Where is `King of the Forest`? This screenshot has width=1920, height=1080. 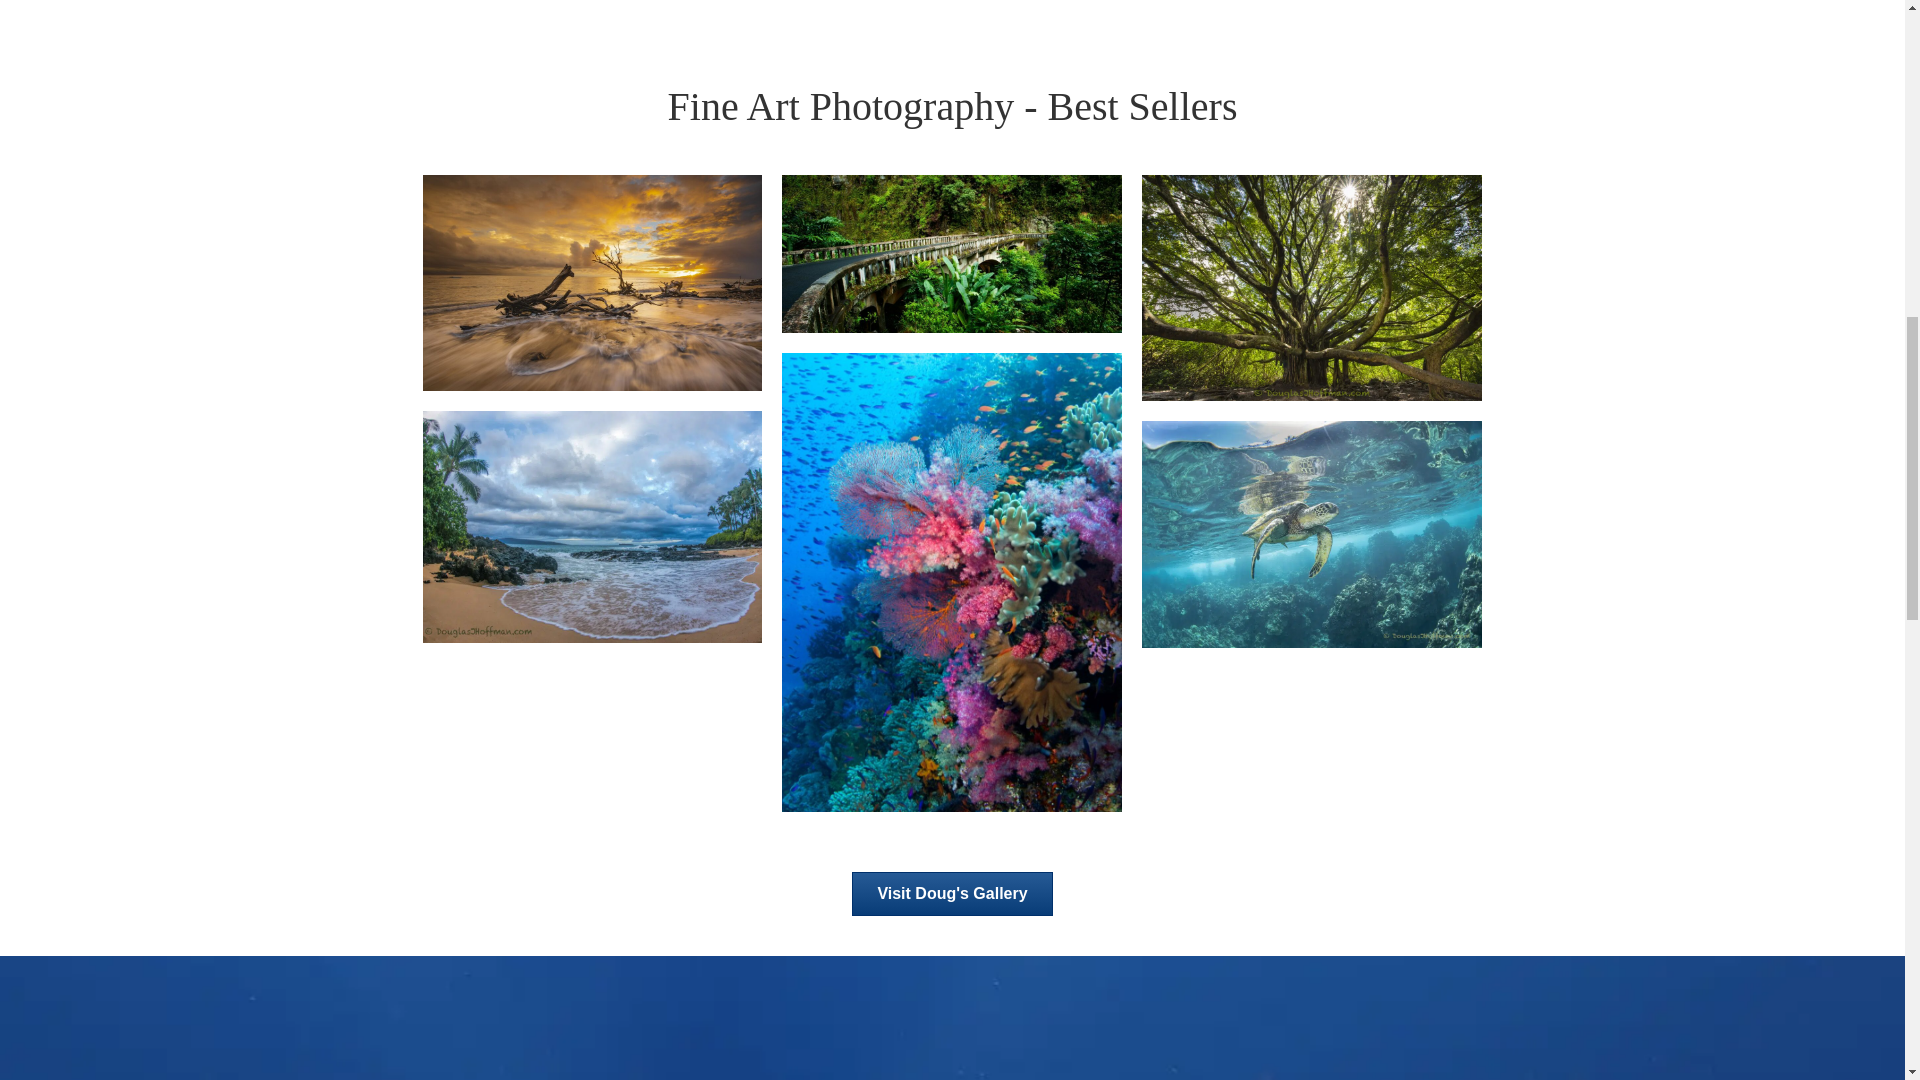 King of the Forest is located at coordinates (1312, 286).